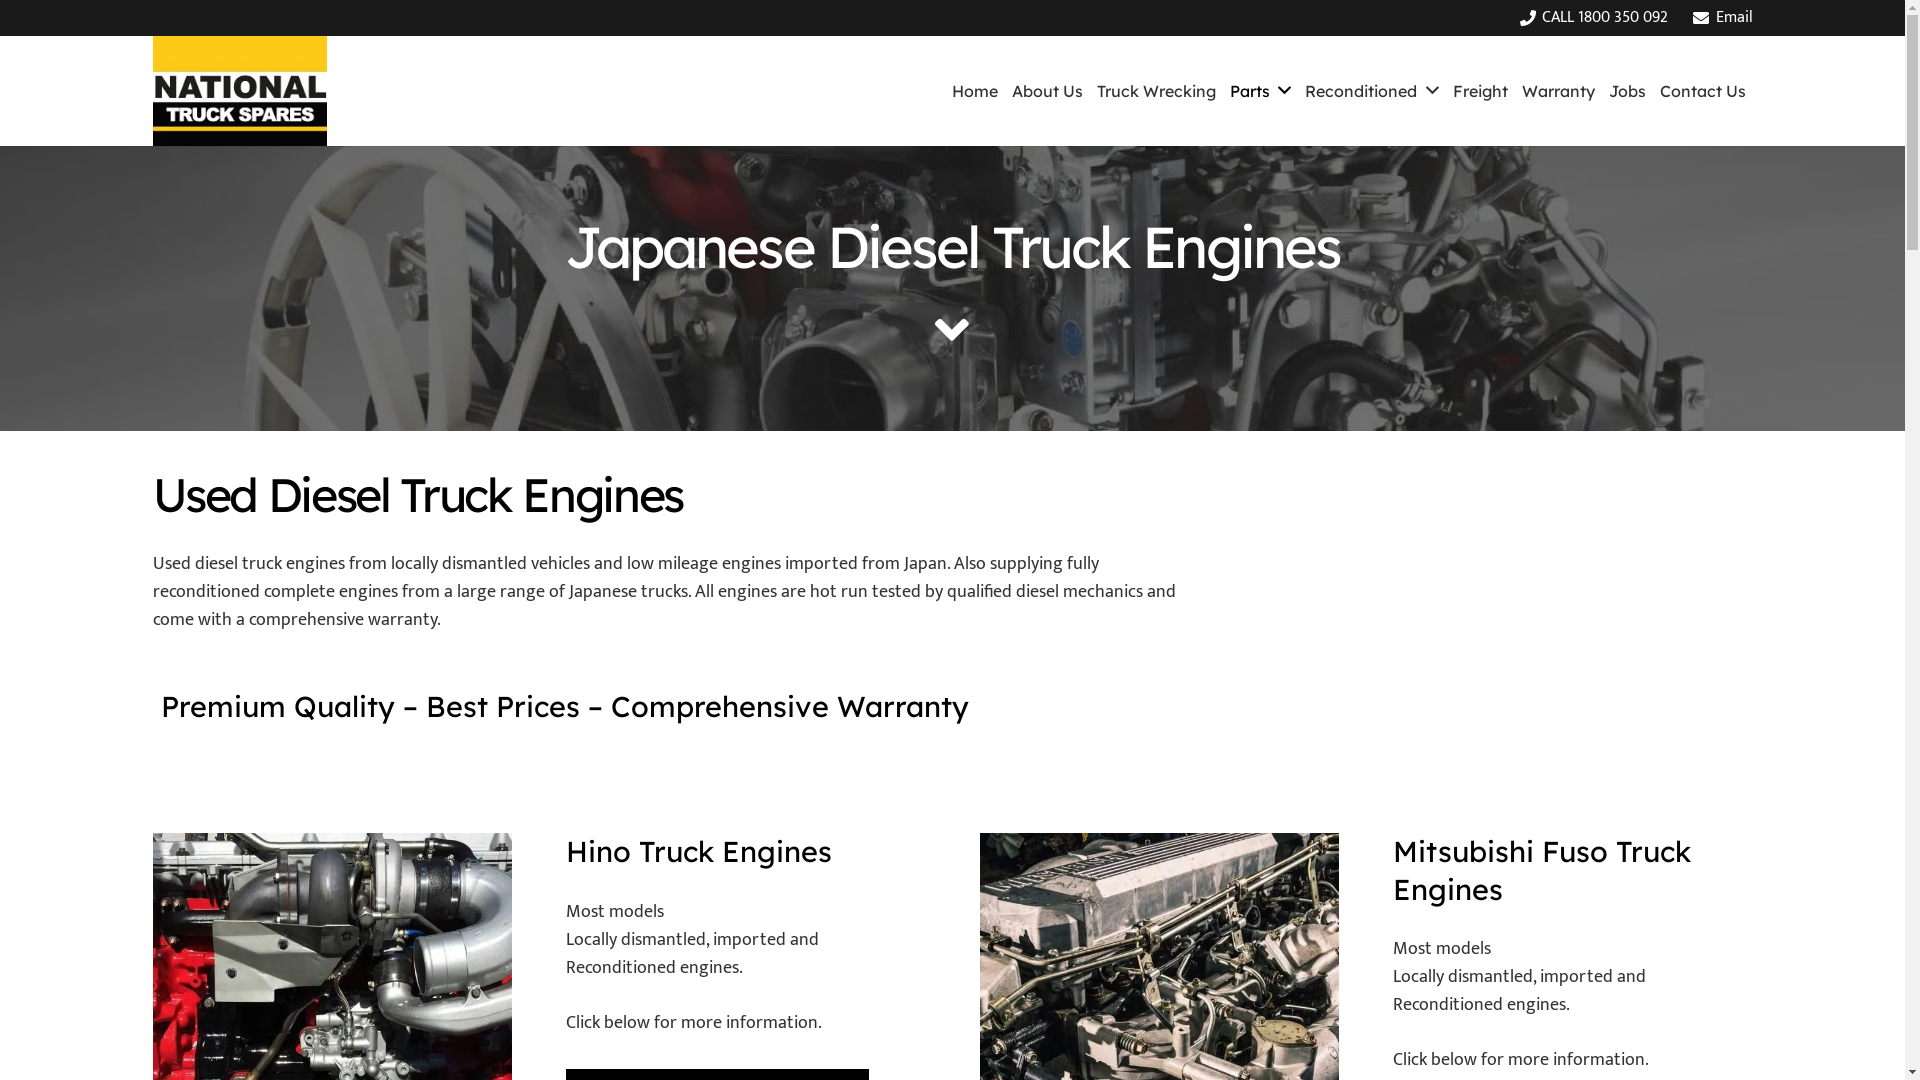 Image resolution: width=1920 pixels, height=1080 pixels. What do you see at coordinates (1586, 1029) in the screenshot?
I see `Fastdot` at bounding box center [1586, 1029].